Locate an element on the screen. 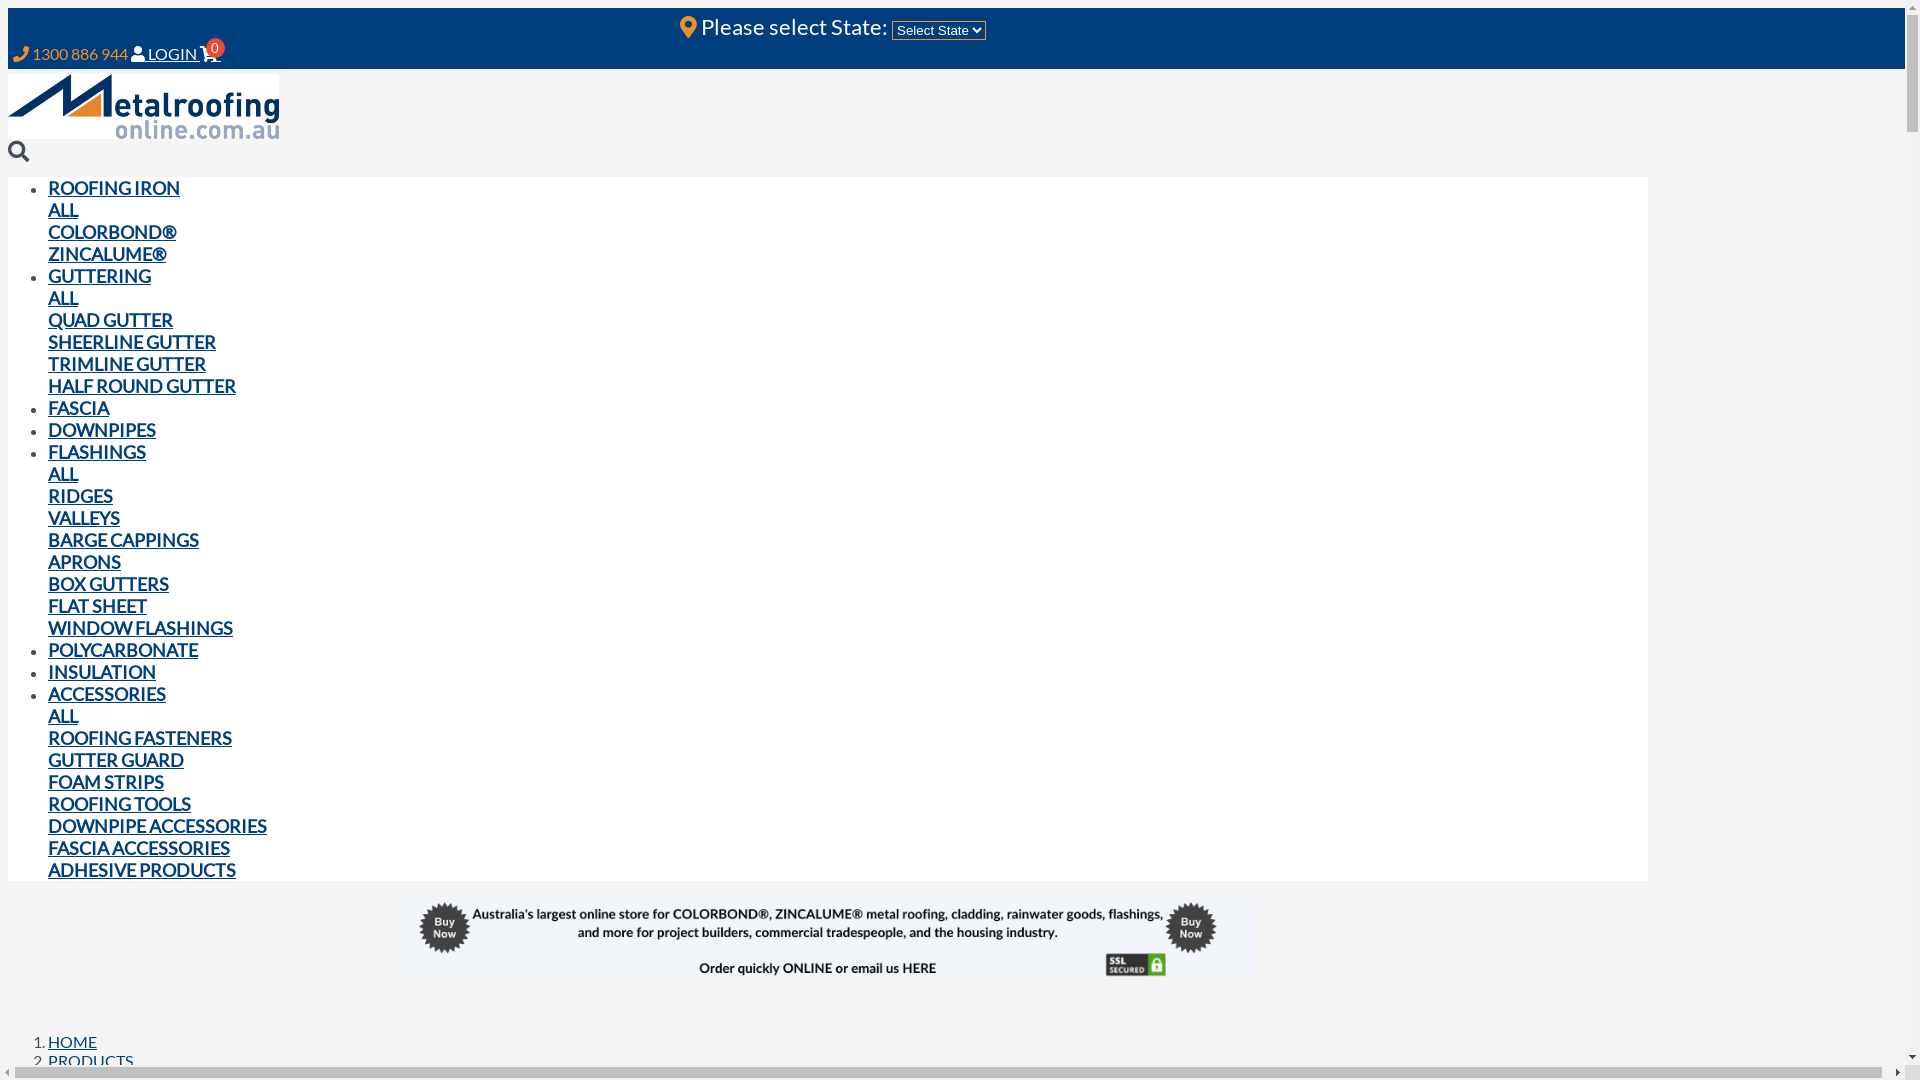 This screenshot has width=1920, height=1080. BOX GUTTERS is located at coordinates (108, 584).